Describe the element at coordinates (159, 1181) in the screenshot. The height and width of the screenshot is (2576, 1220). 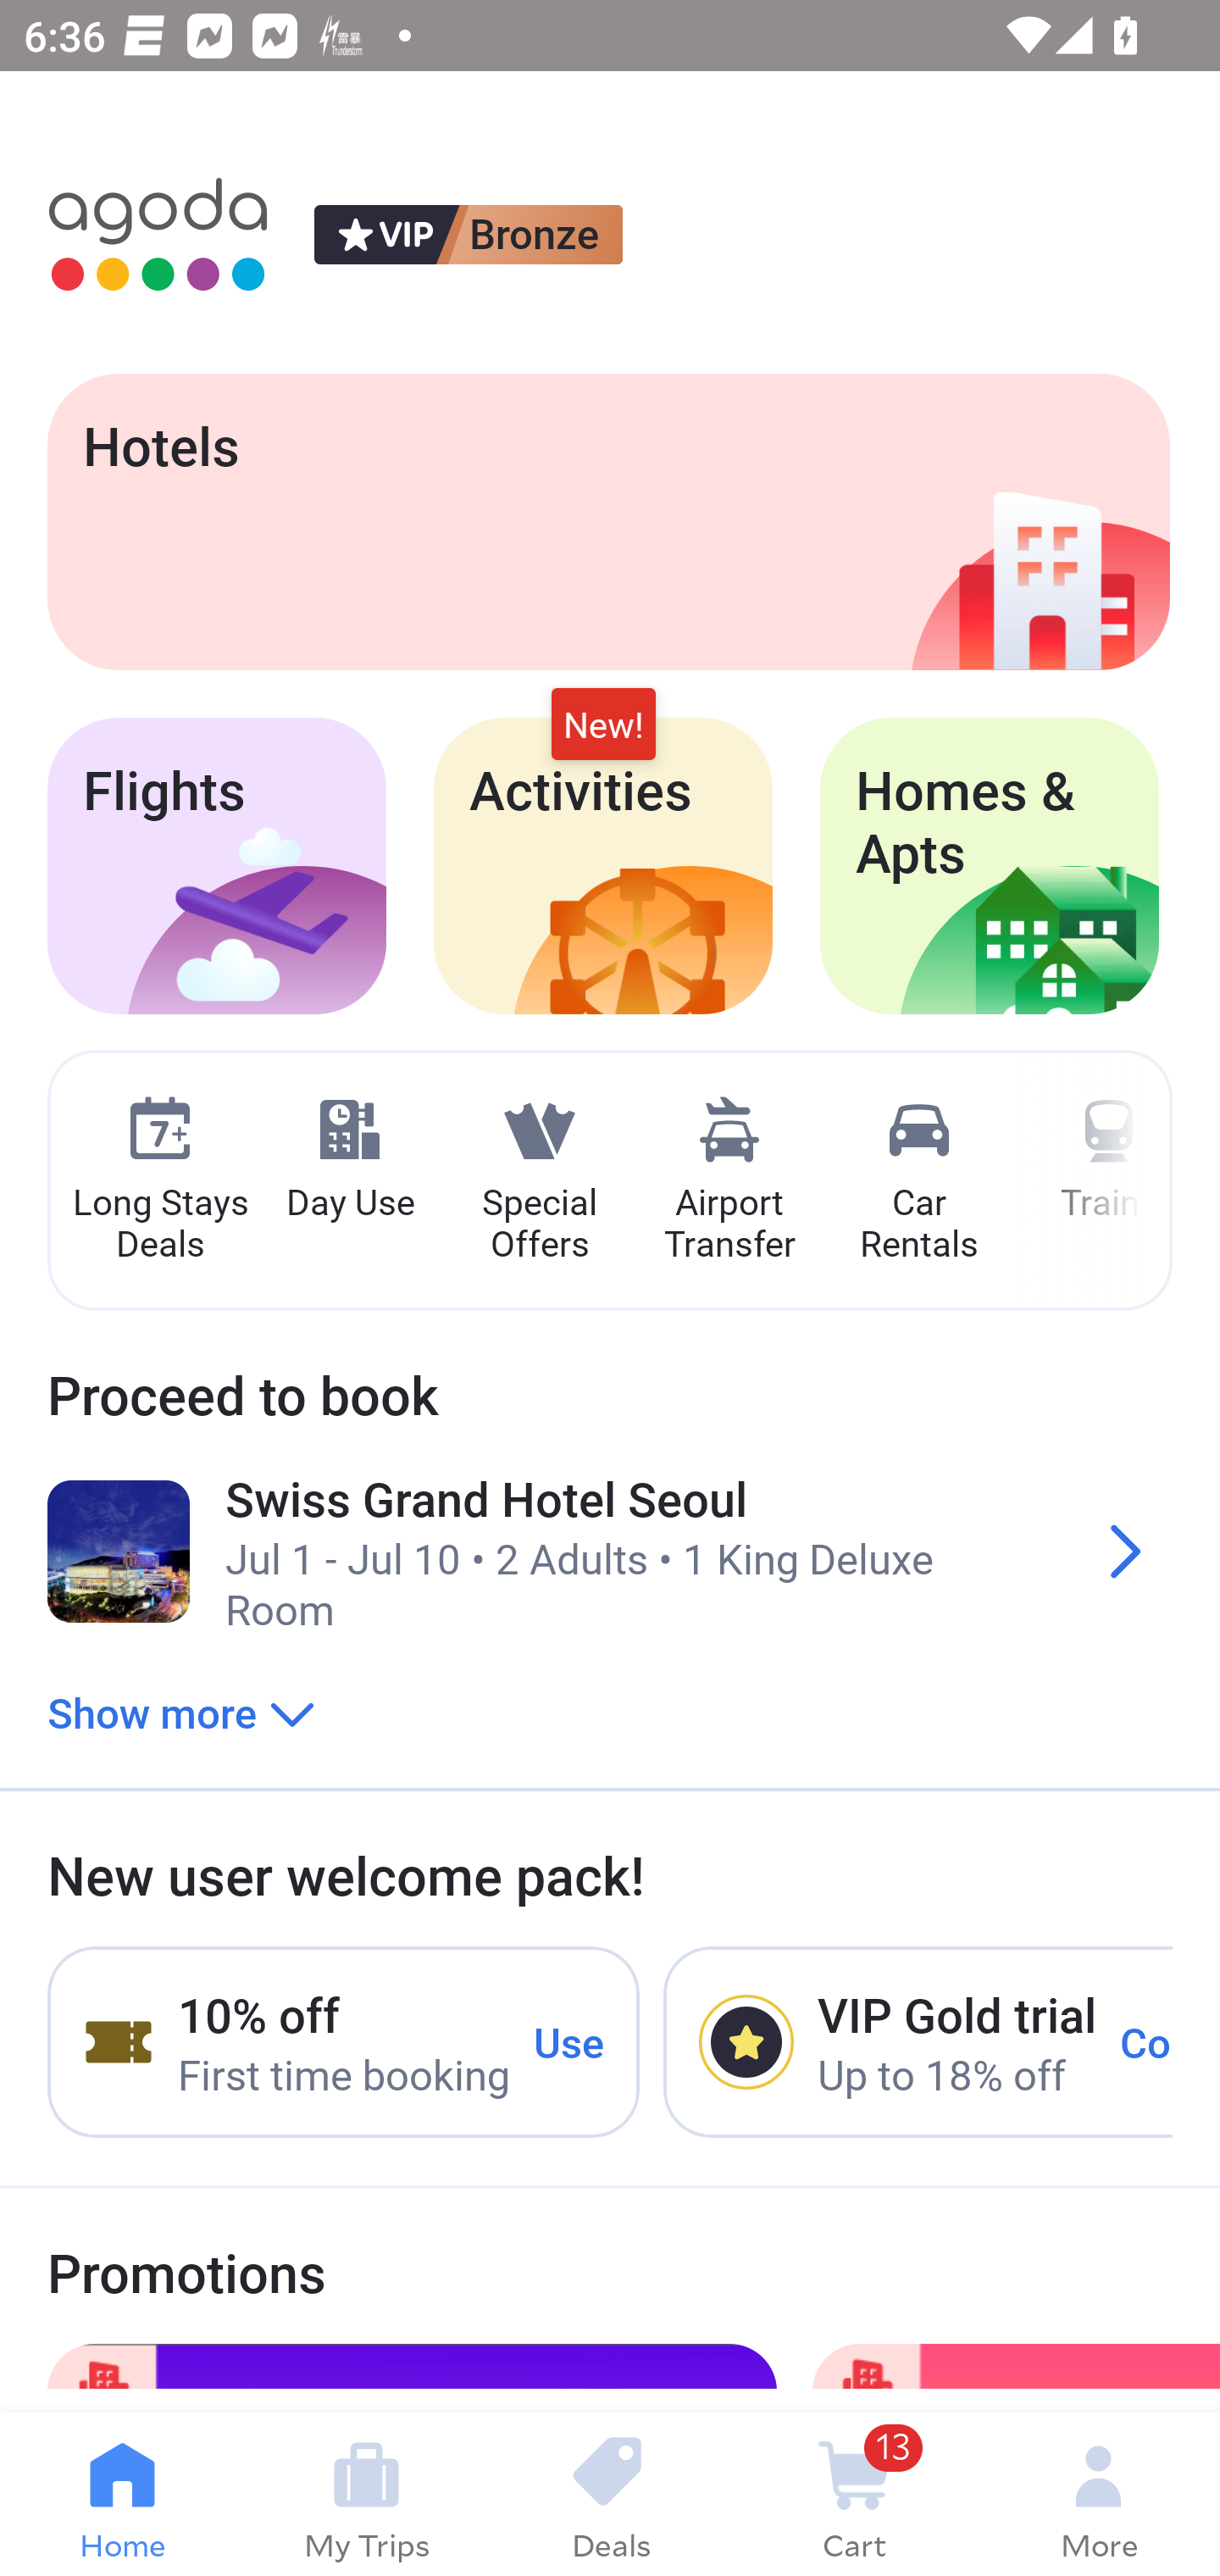
I see `Long Stays Deals` at that location.